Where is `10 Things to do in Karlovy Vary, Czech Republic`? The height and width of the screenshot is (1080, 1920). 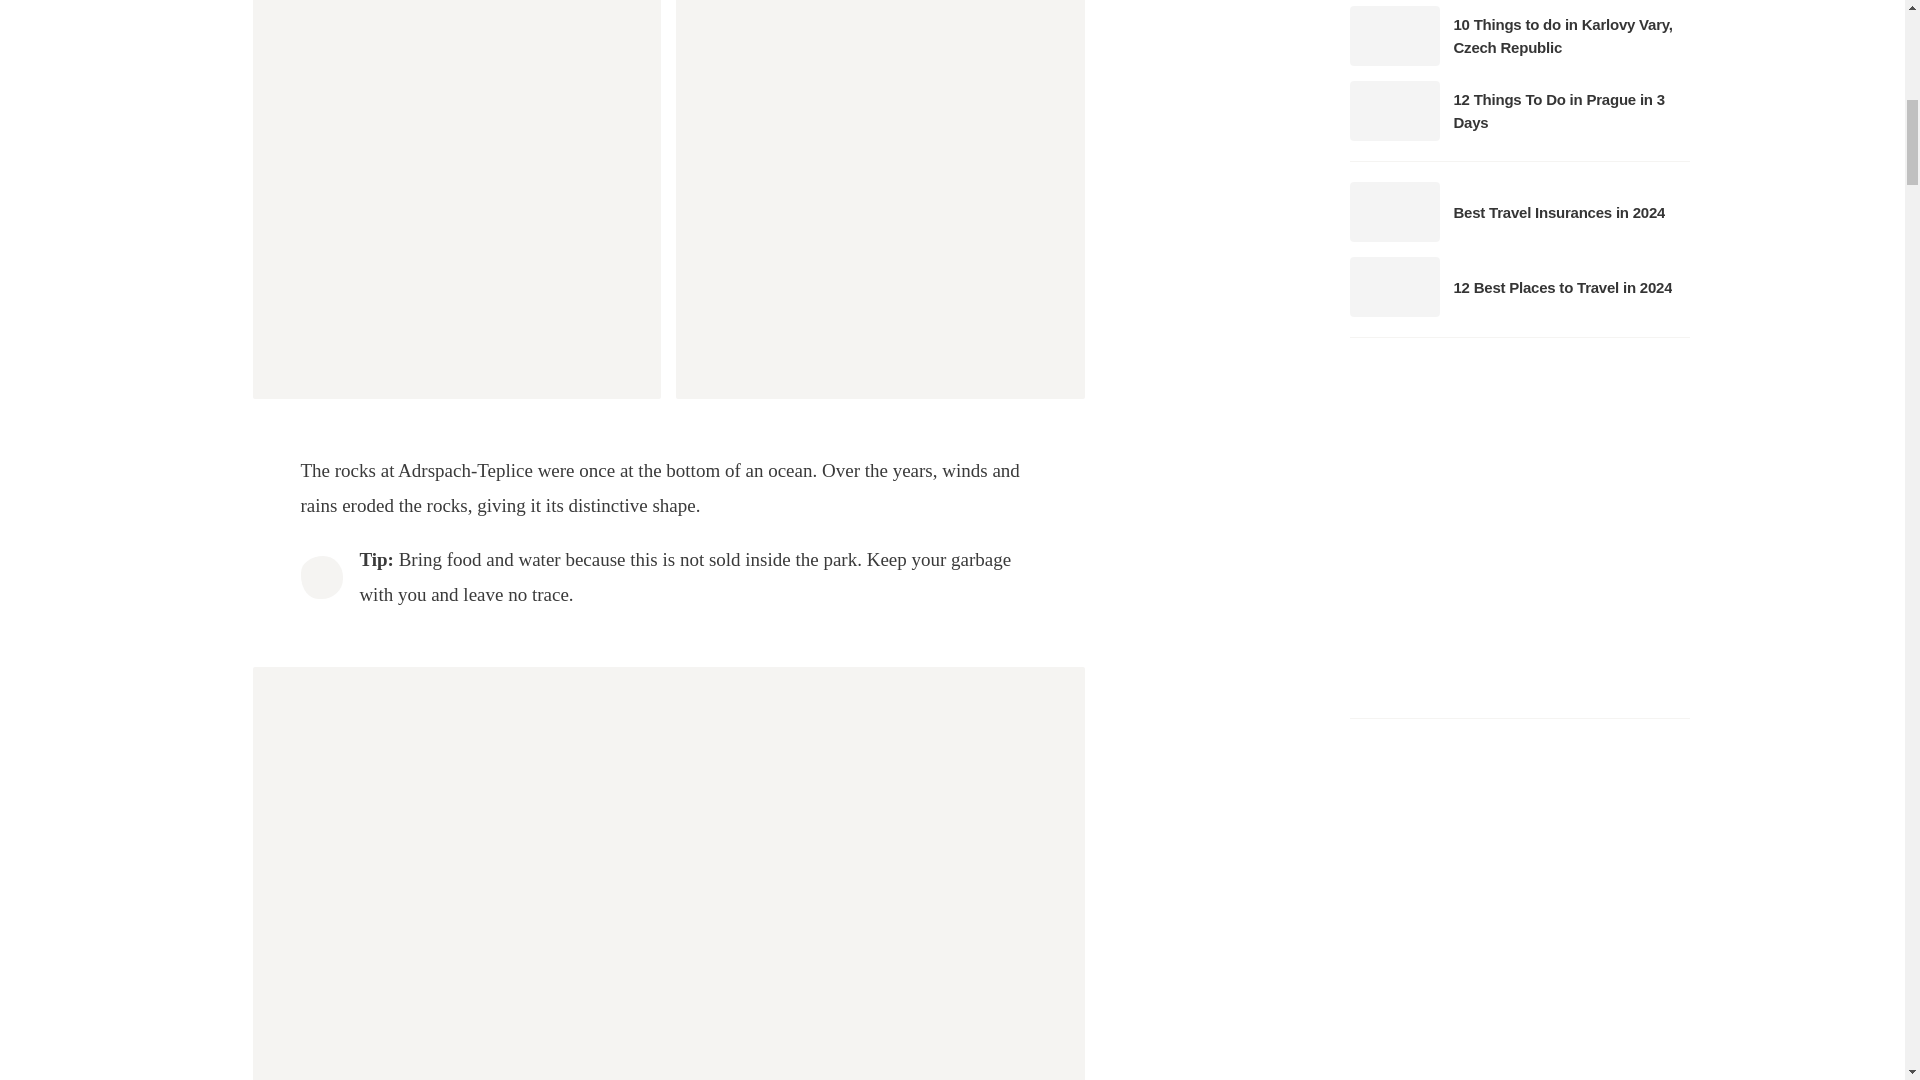 10 Things to do in Karlovy Vary, Czech Republic is located at coordinates (1518, 36).